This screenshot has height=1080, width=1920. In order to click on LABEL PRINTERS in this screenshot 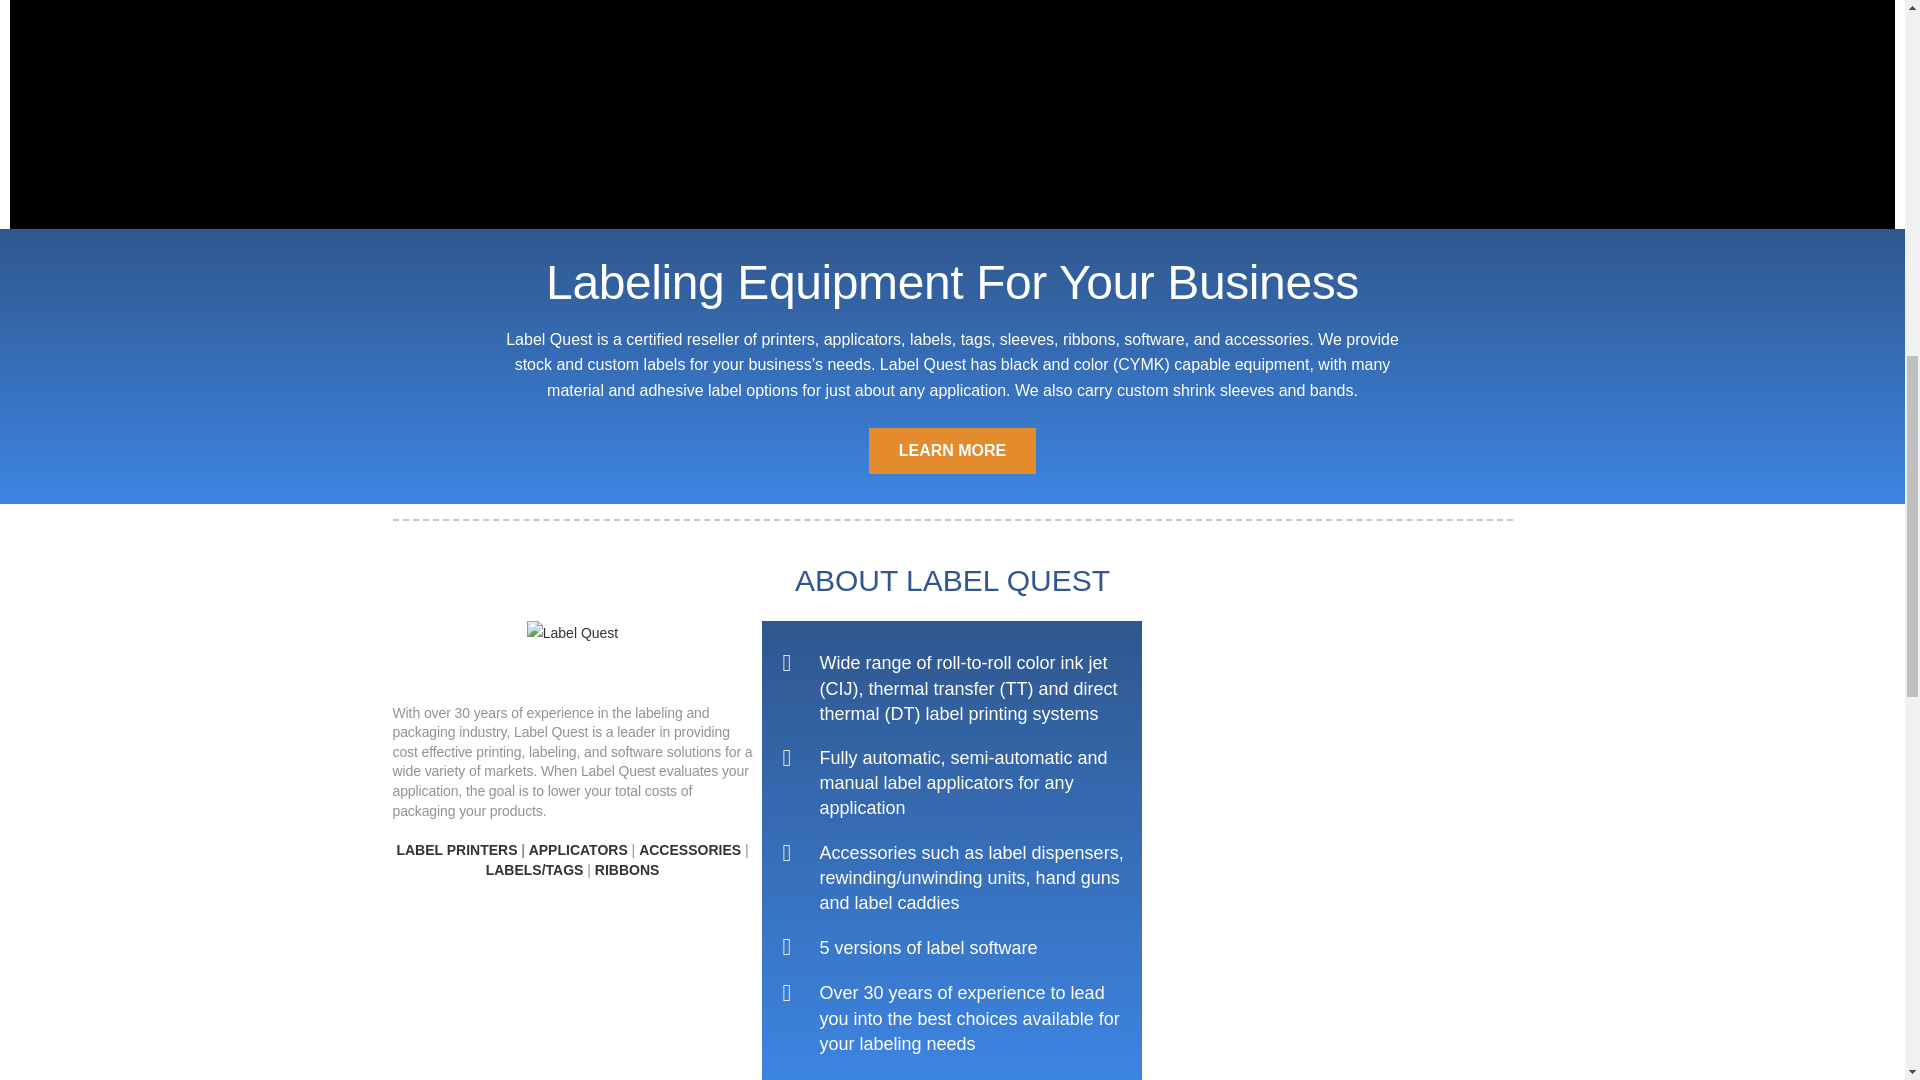, I will do `click(456, 850)`.